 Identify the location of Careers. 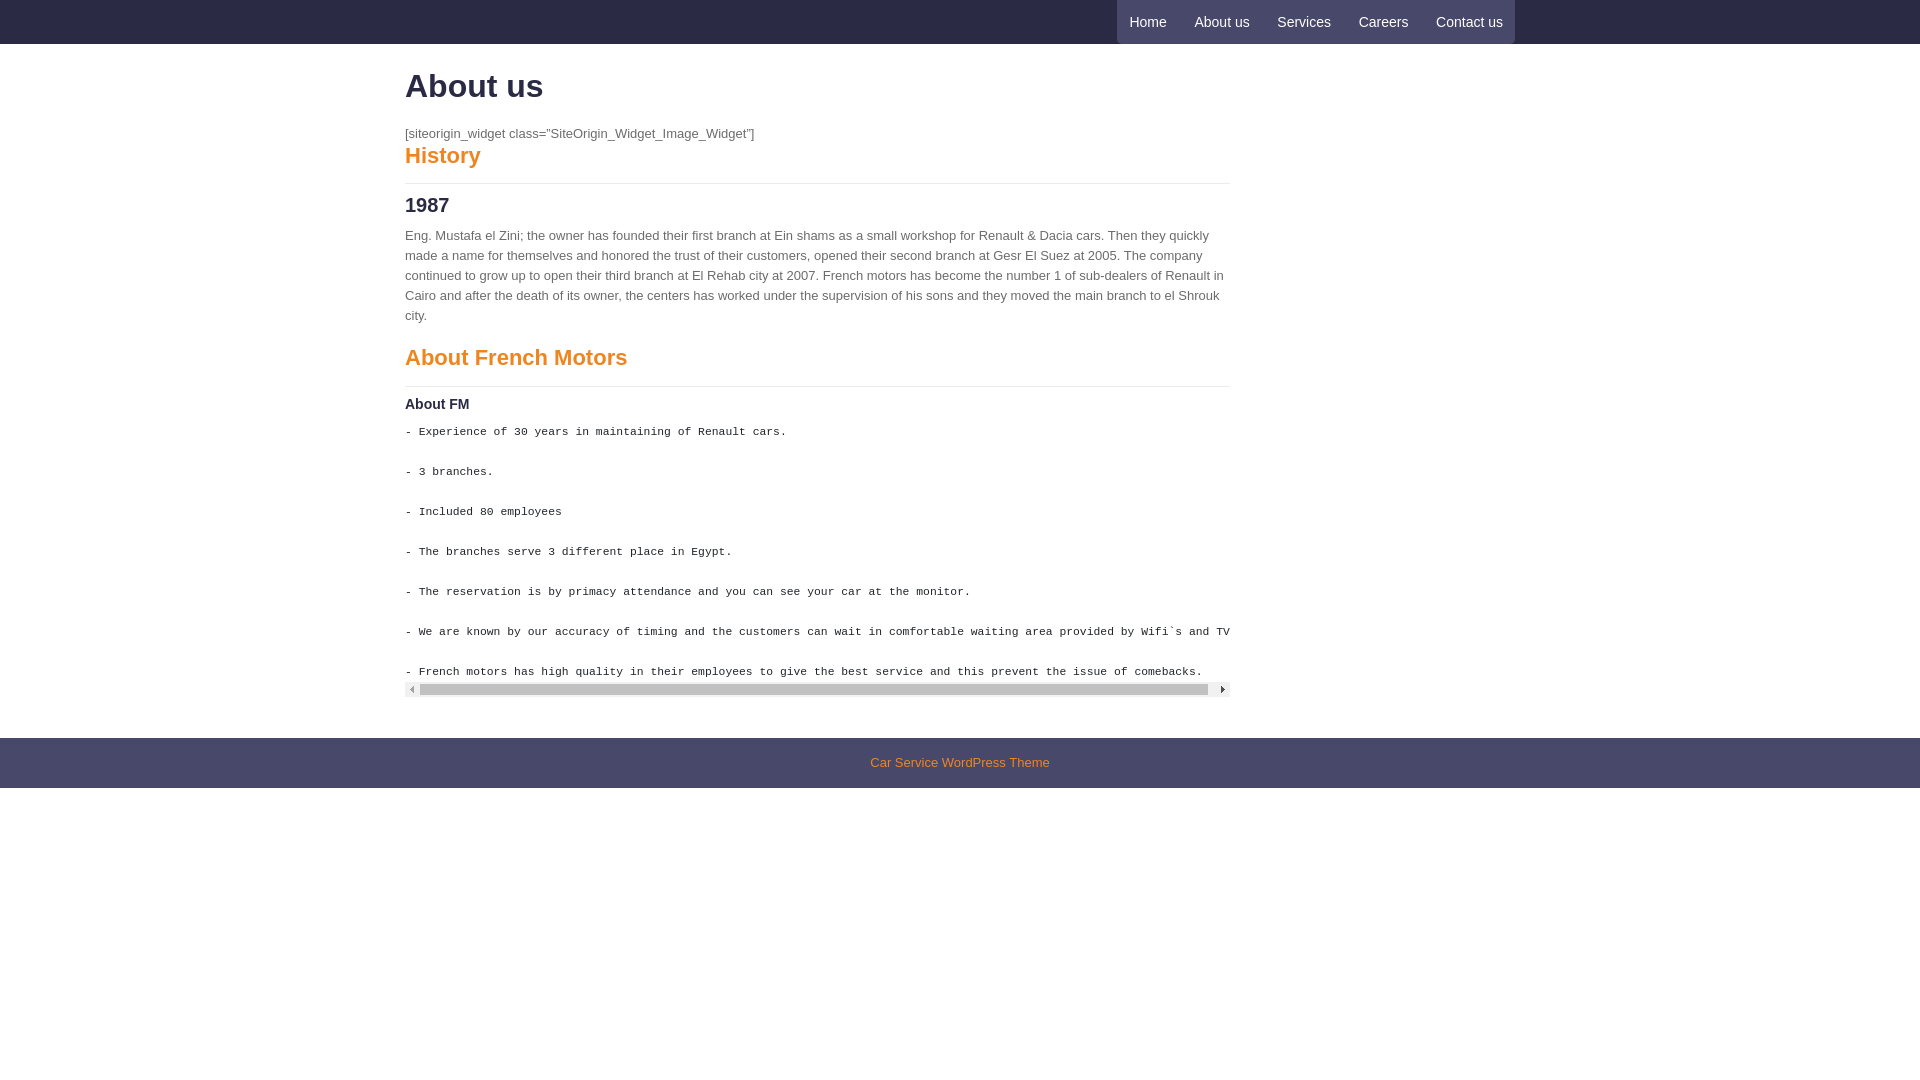
(1384, 22).